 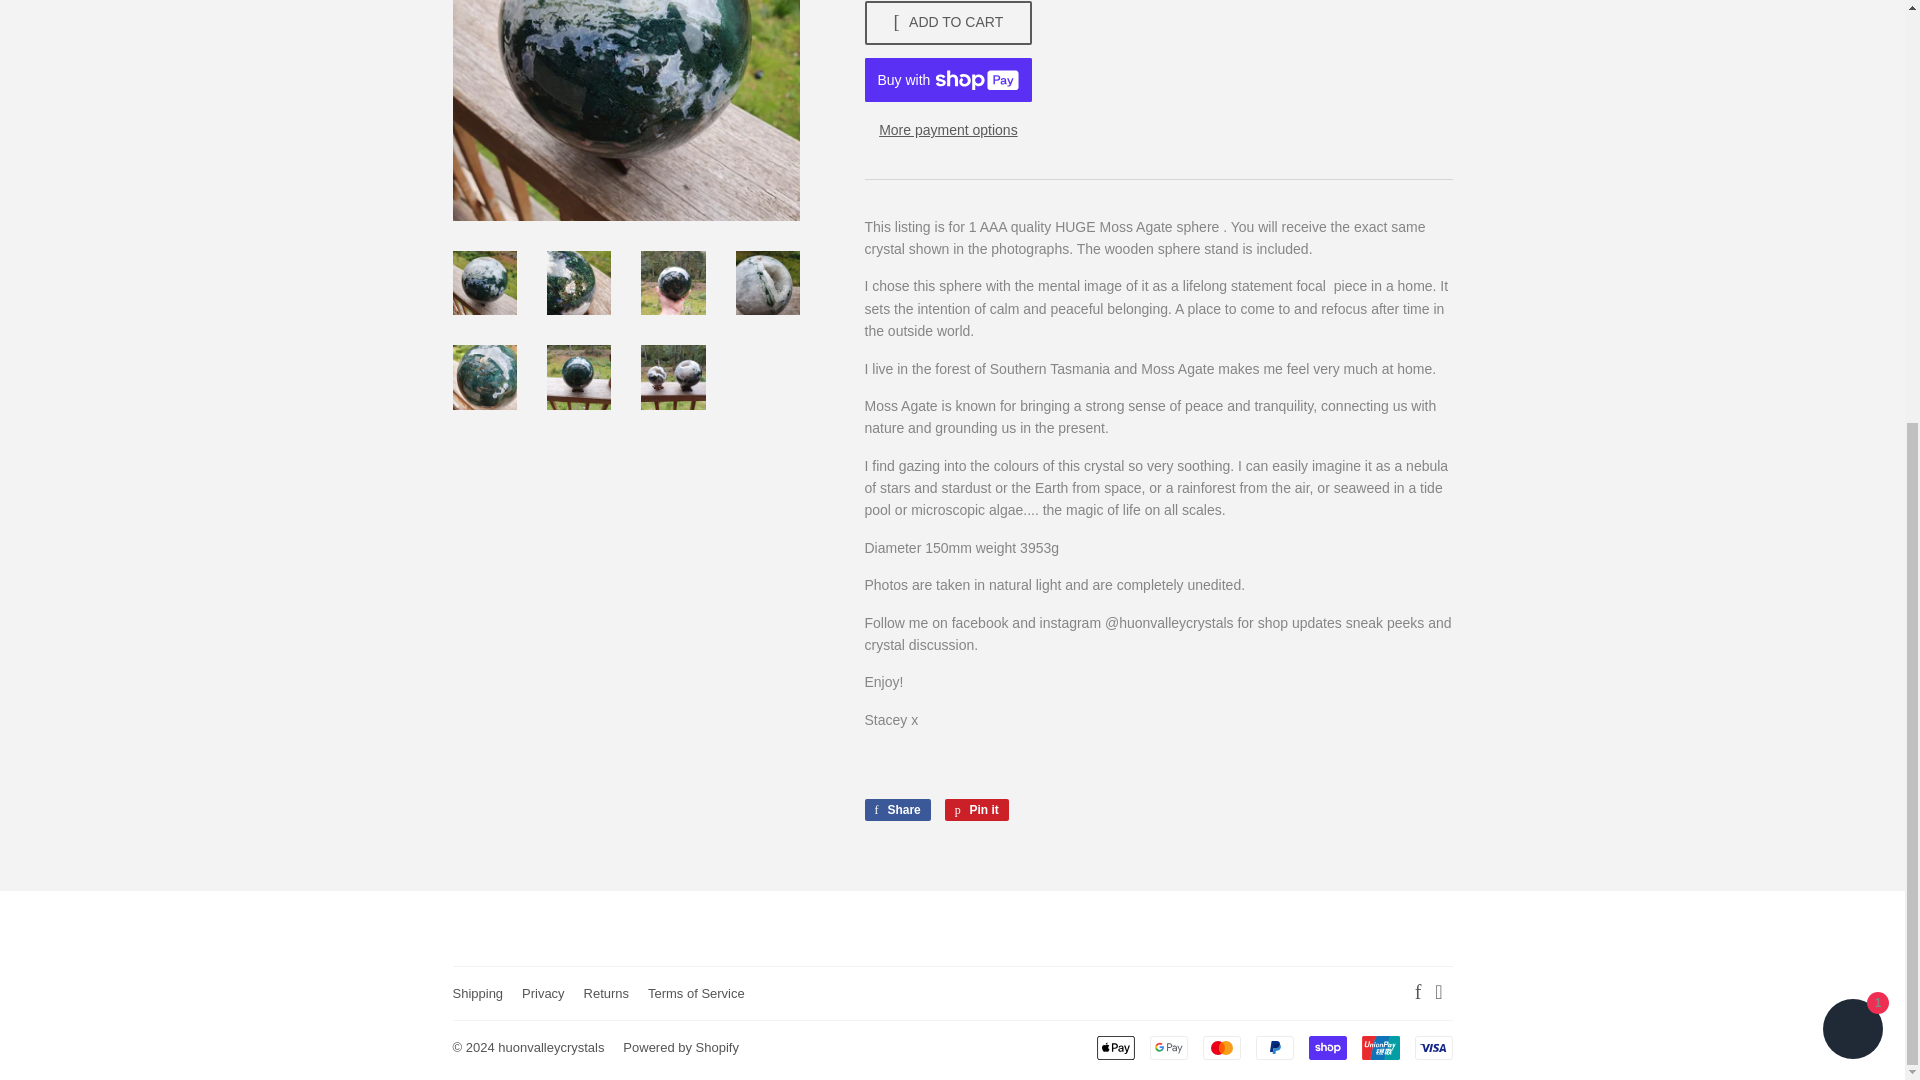 I want to click on Visa, so click(x=1432, y=1047).